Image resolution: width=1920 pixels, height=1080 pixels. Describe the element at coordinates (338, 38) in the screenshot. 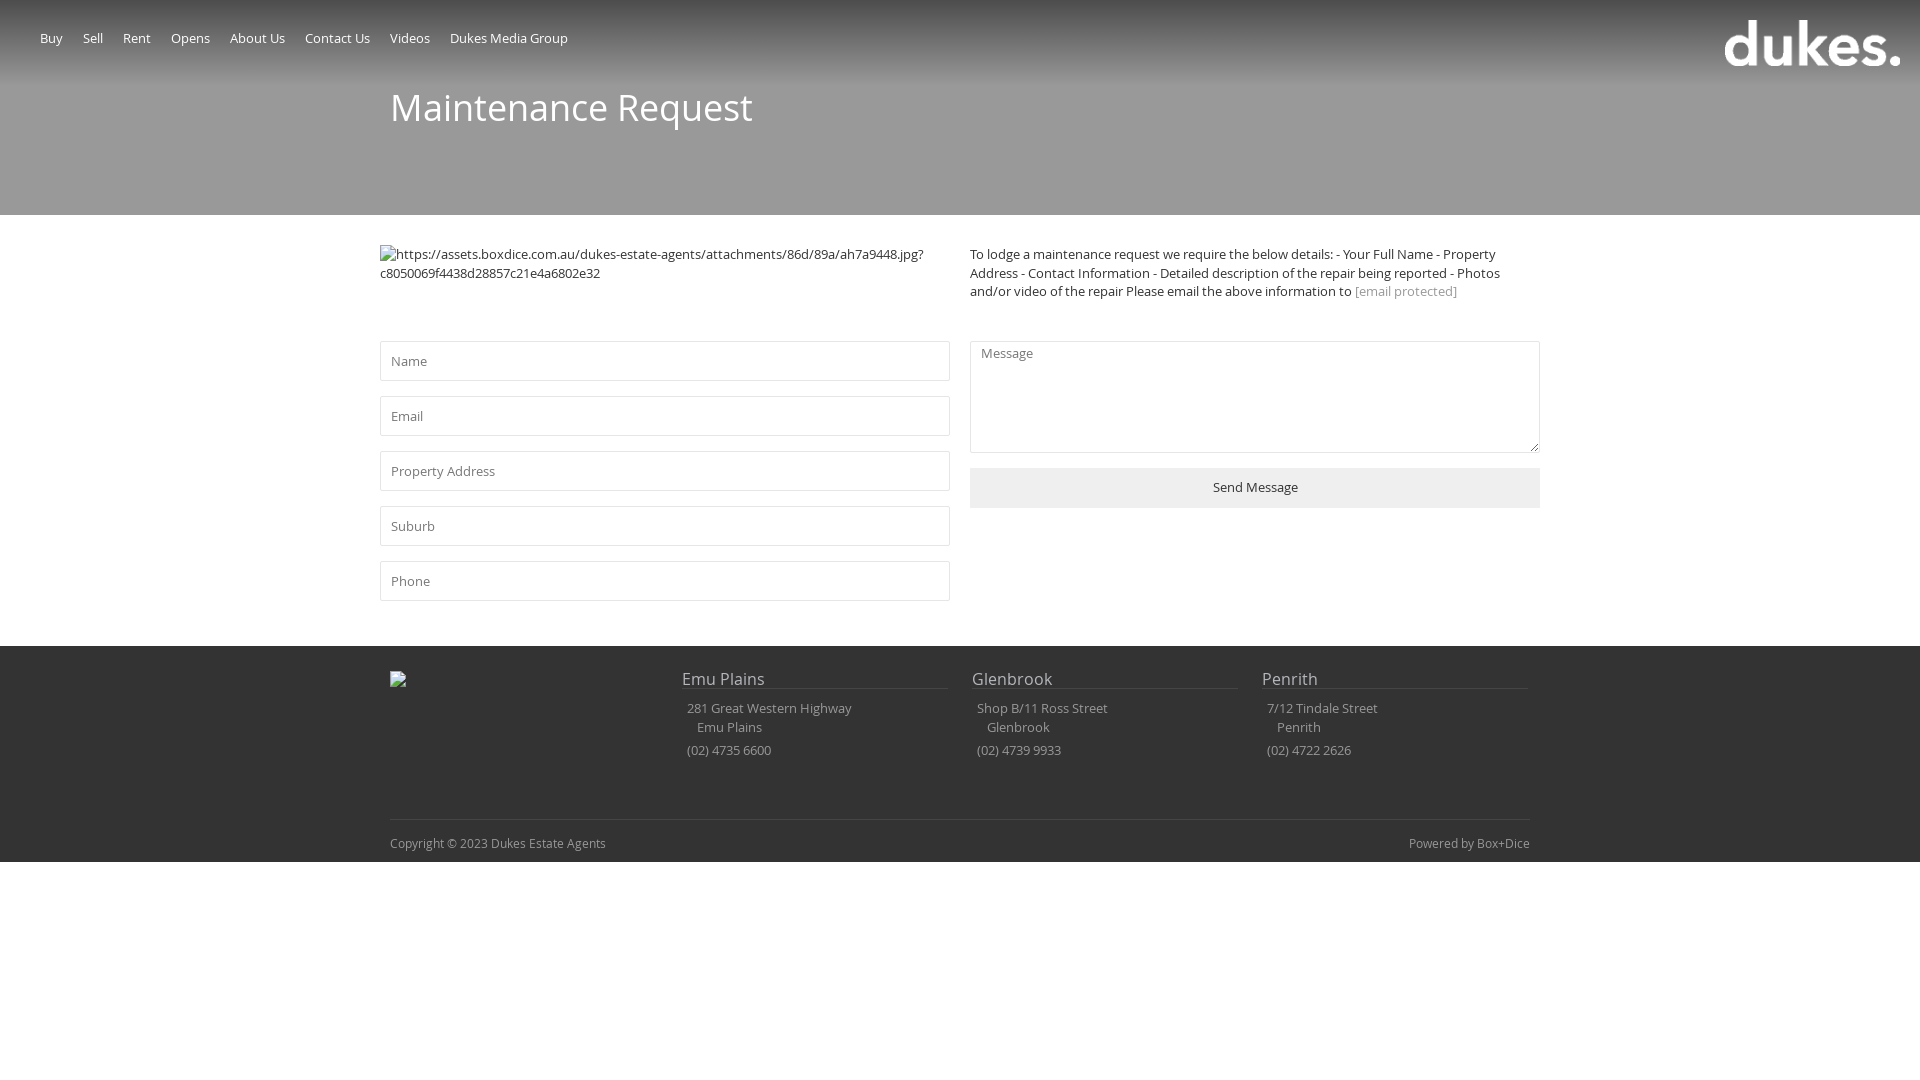

I see `Contact Us` at that location.